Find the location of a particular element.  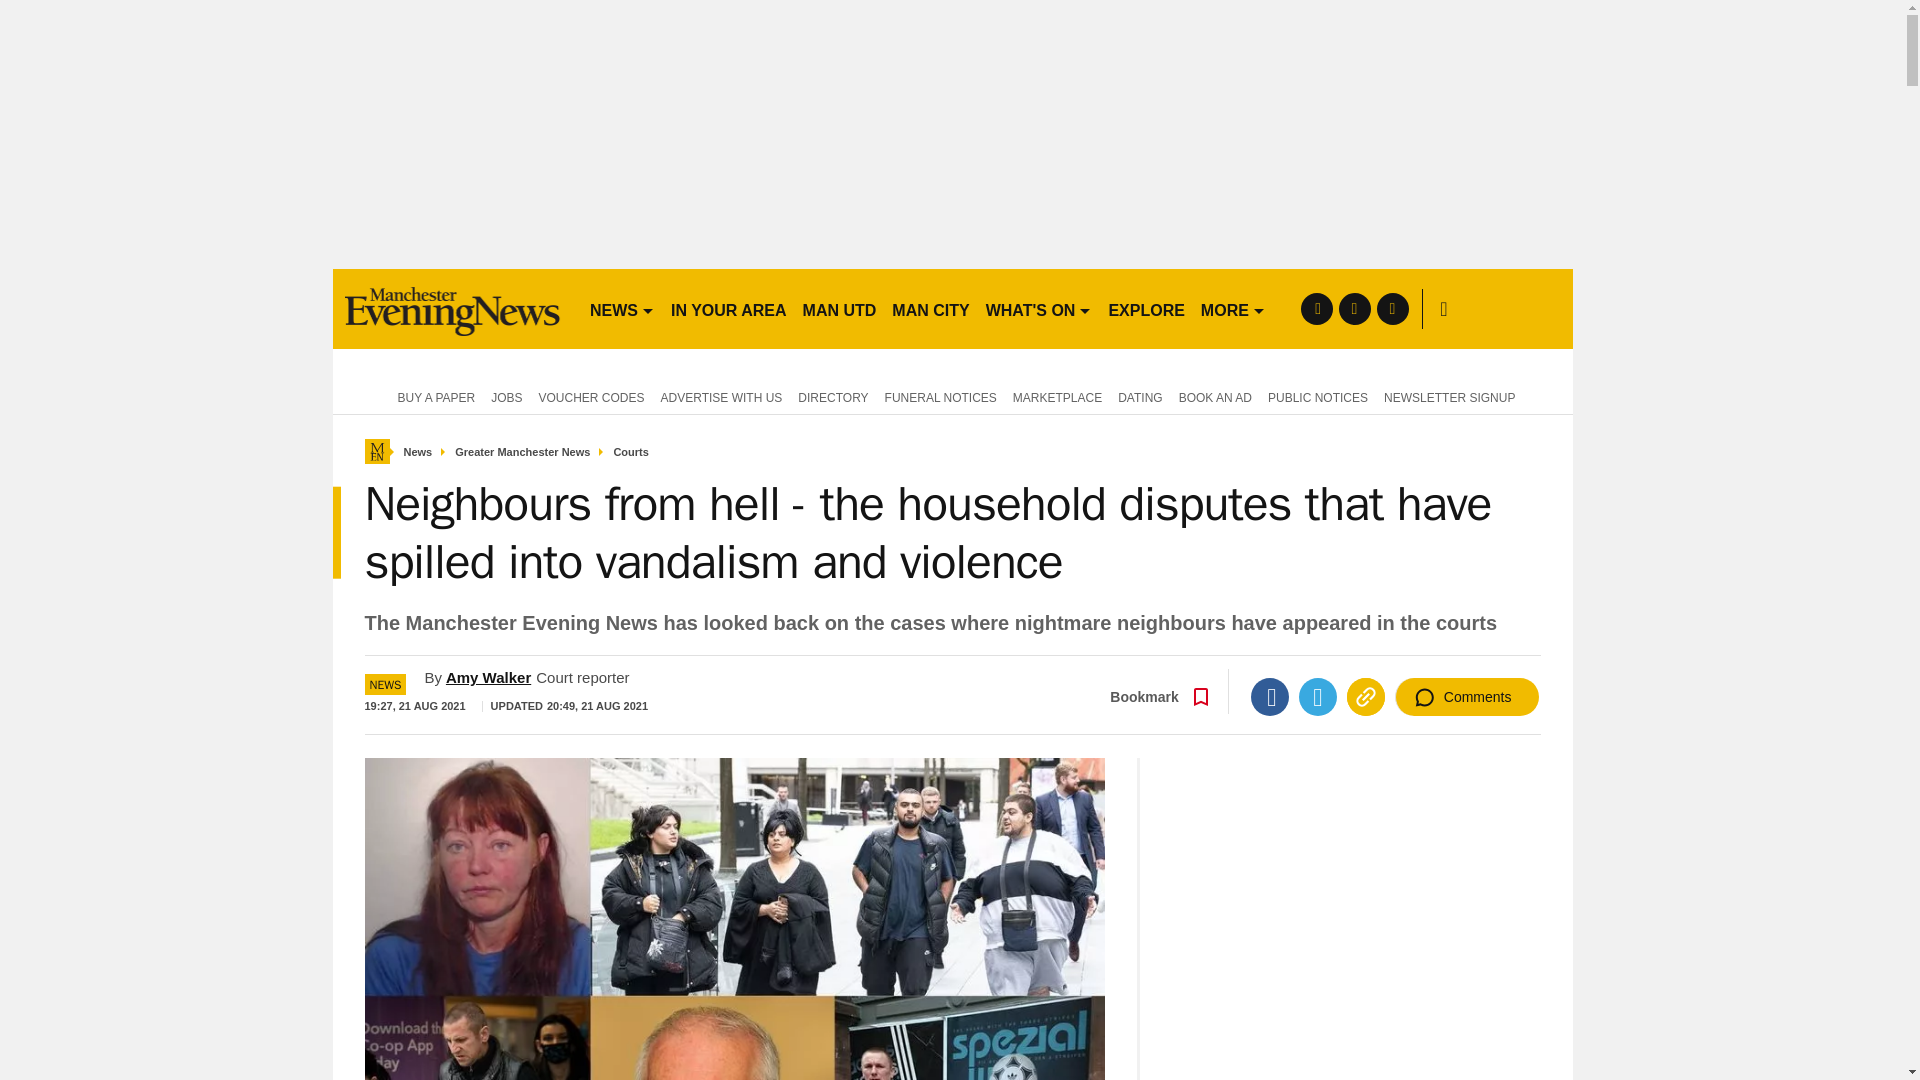

men is located at coordinates (452, 308).